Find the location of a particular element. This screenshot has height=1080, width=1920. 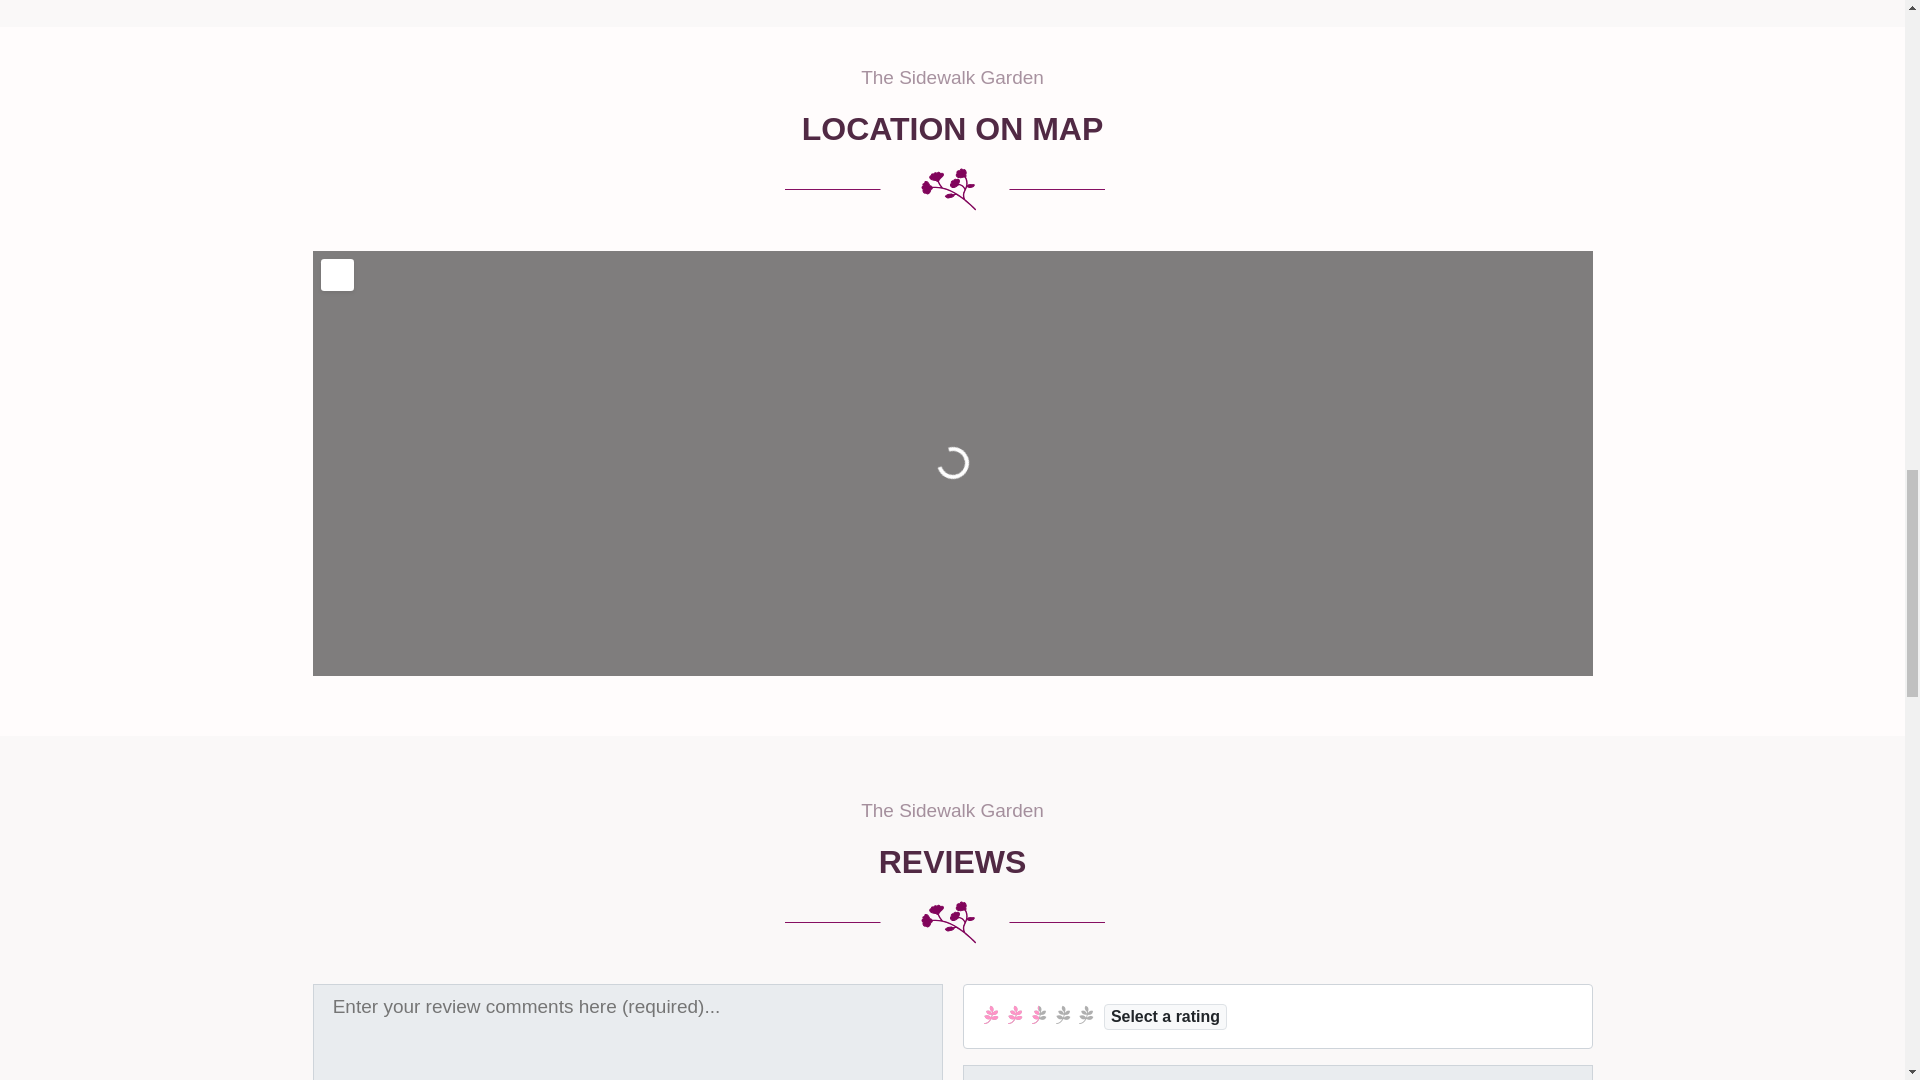

Very Good is located at coordinates (1062, 1014).